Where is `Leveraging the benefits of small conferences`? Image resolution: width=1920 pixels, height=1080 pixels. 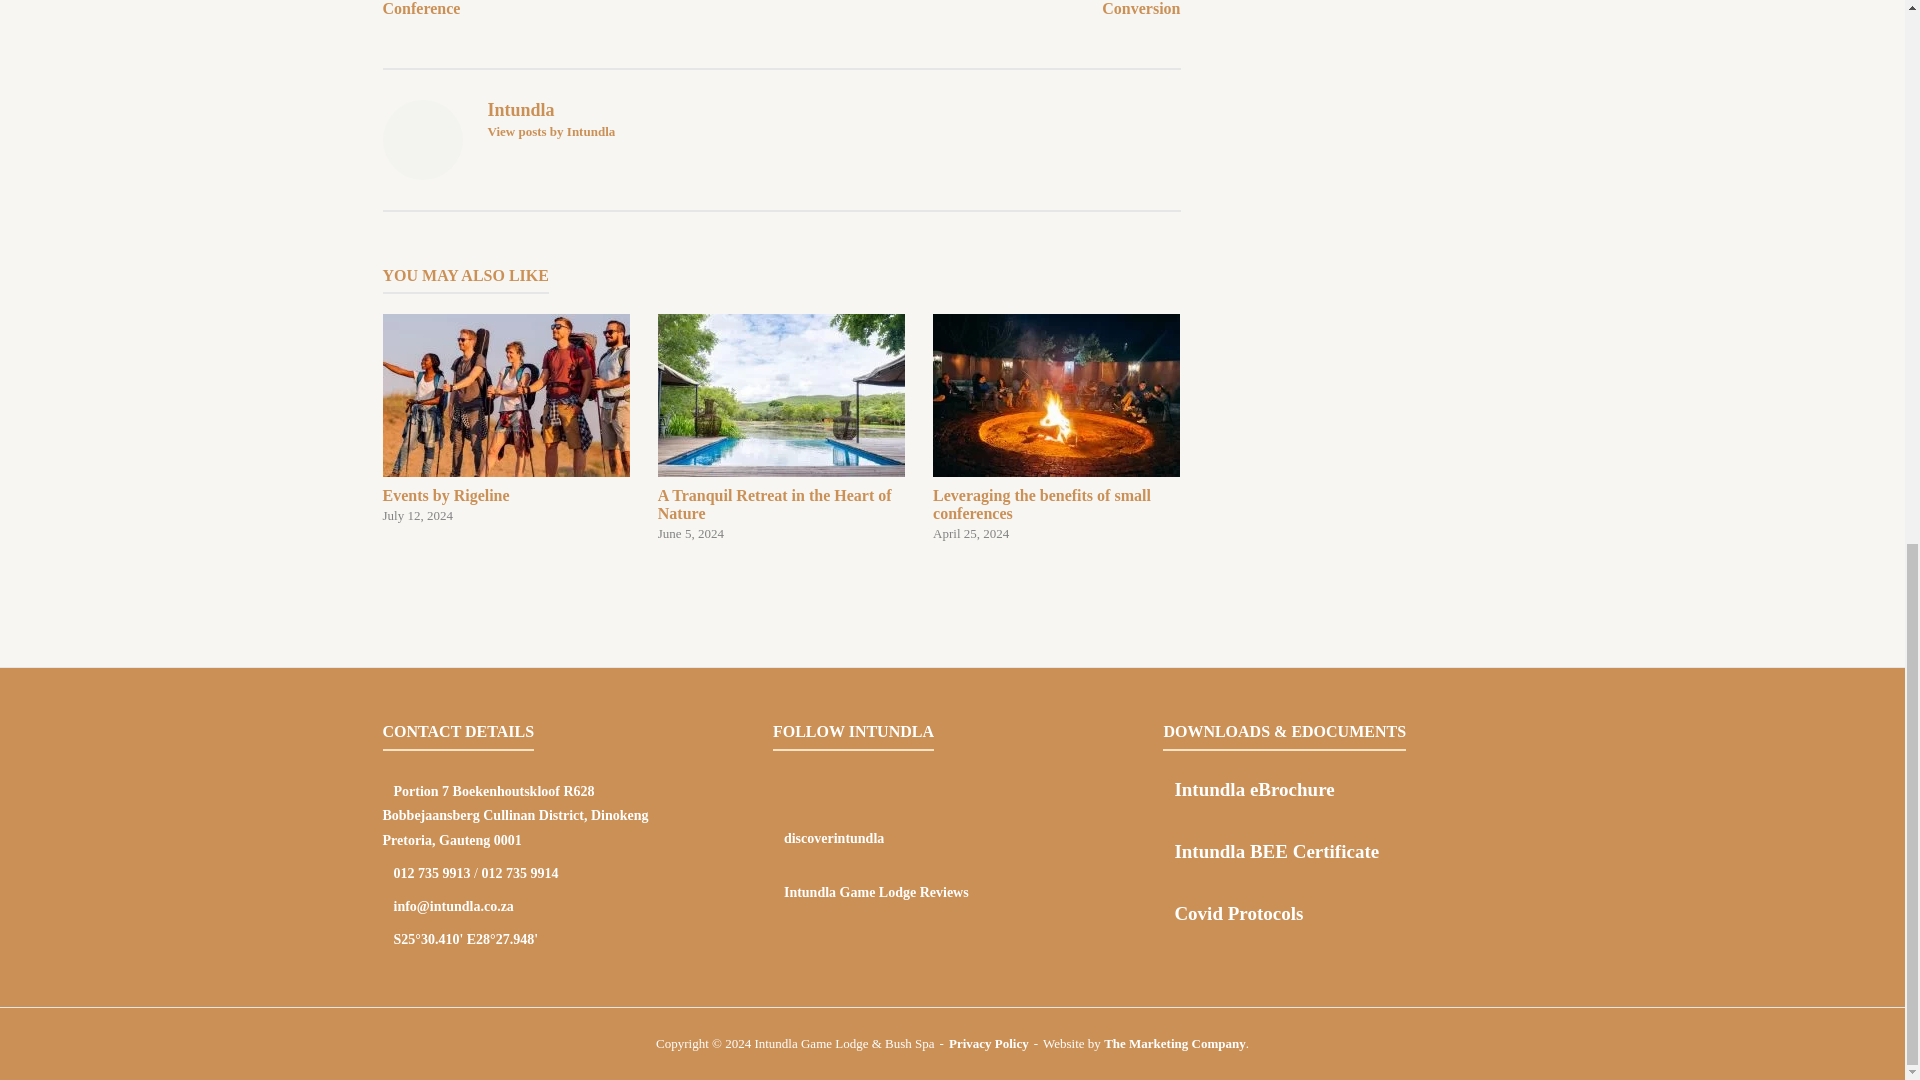
Leveraging the benefits of small conferences is located at coordinates (506, 418).